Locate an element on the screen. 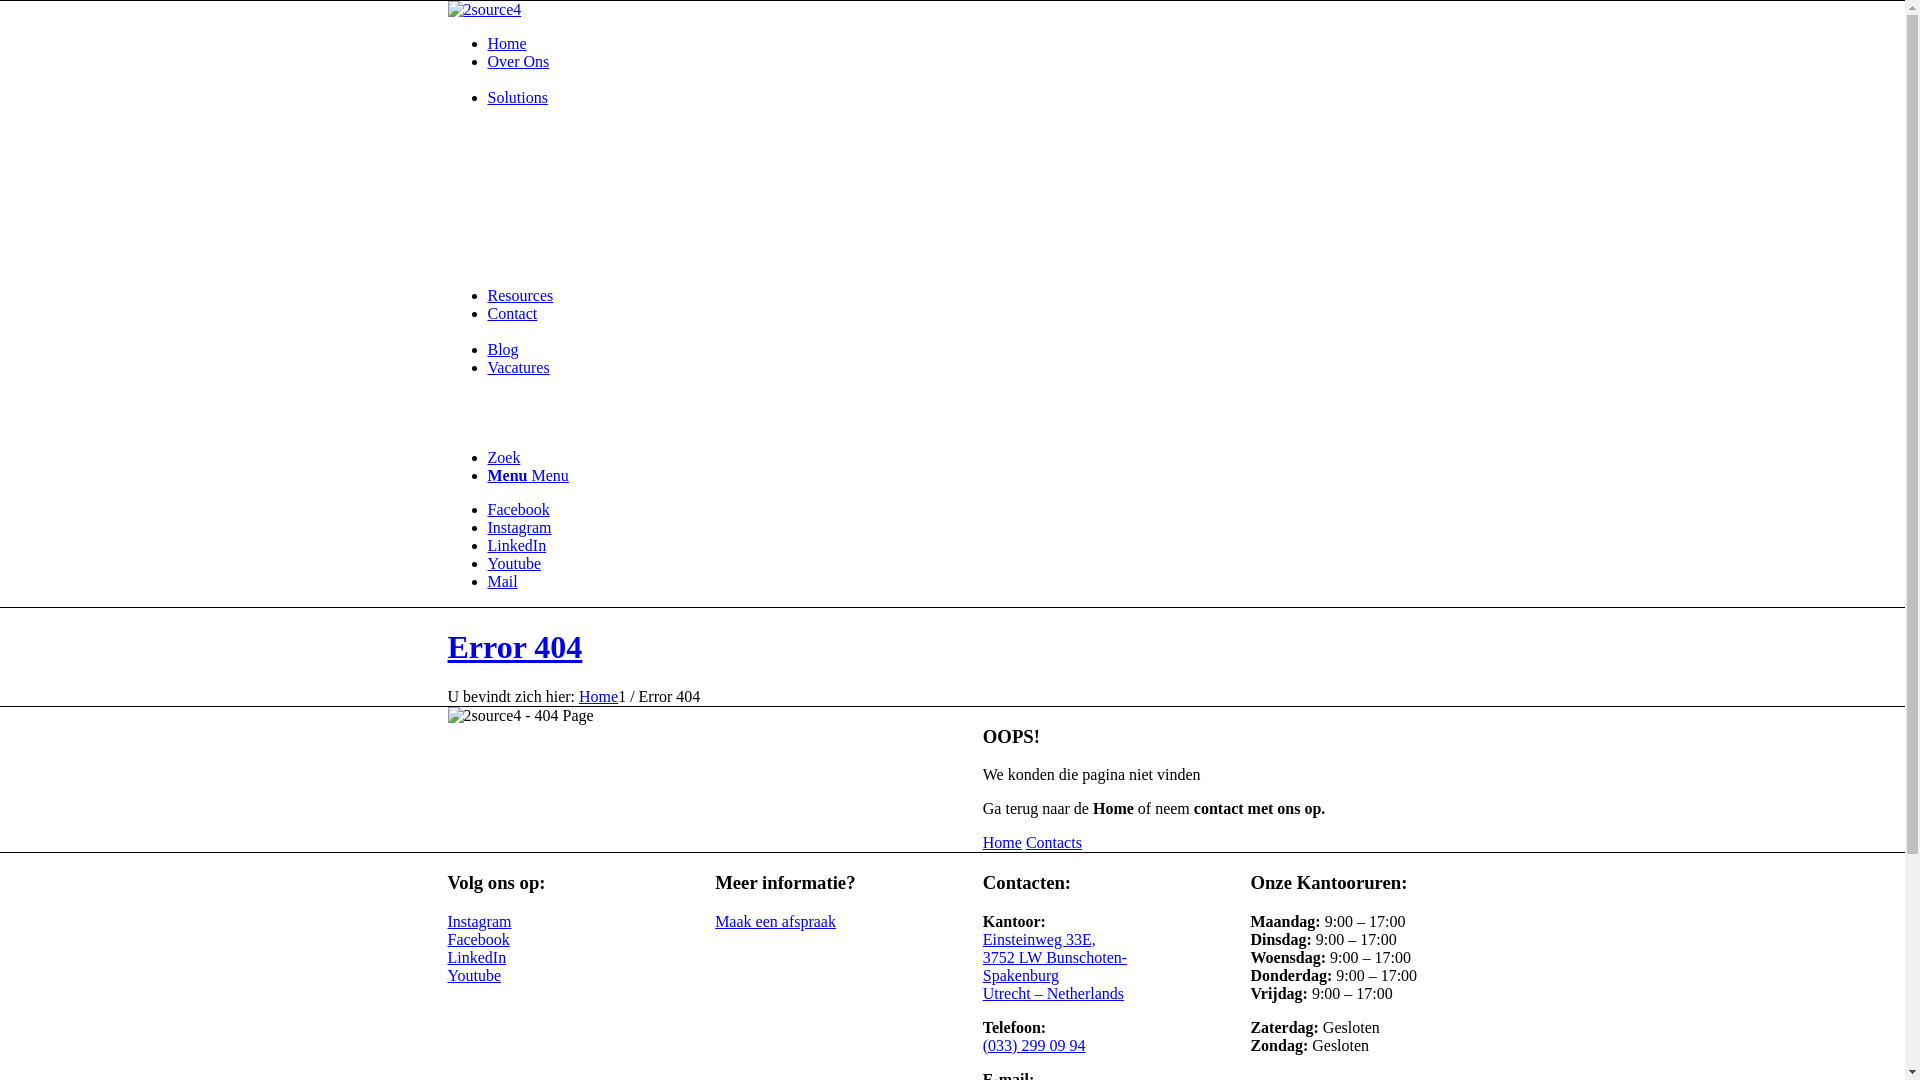  Mail is located at coordinates (503, 582).